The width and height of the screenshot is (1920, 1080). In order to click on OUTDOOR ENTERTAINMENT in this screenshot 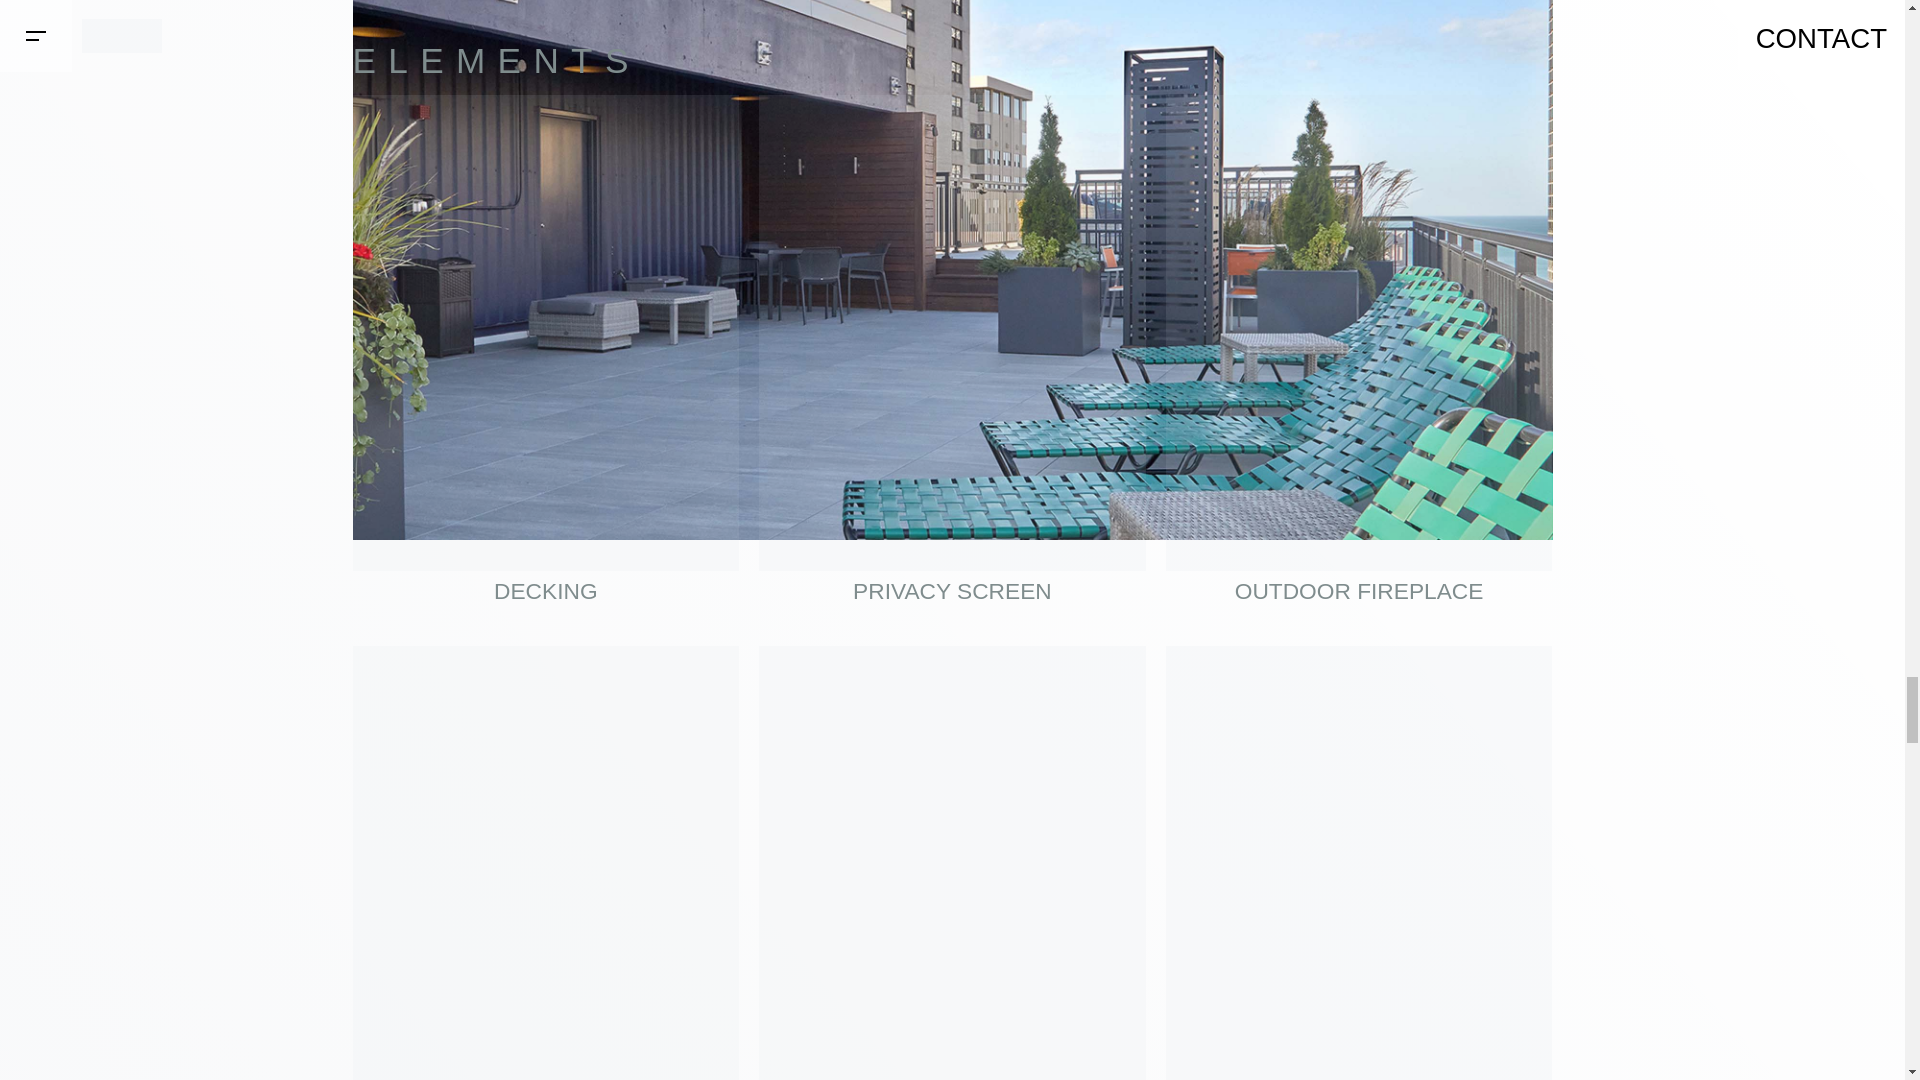, I will do `click(952, 862)`.